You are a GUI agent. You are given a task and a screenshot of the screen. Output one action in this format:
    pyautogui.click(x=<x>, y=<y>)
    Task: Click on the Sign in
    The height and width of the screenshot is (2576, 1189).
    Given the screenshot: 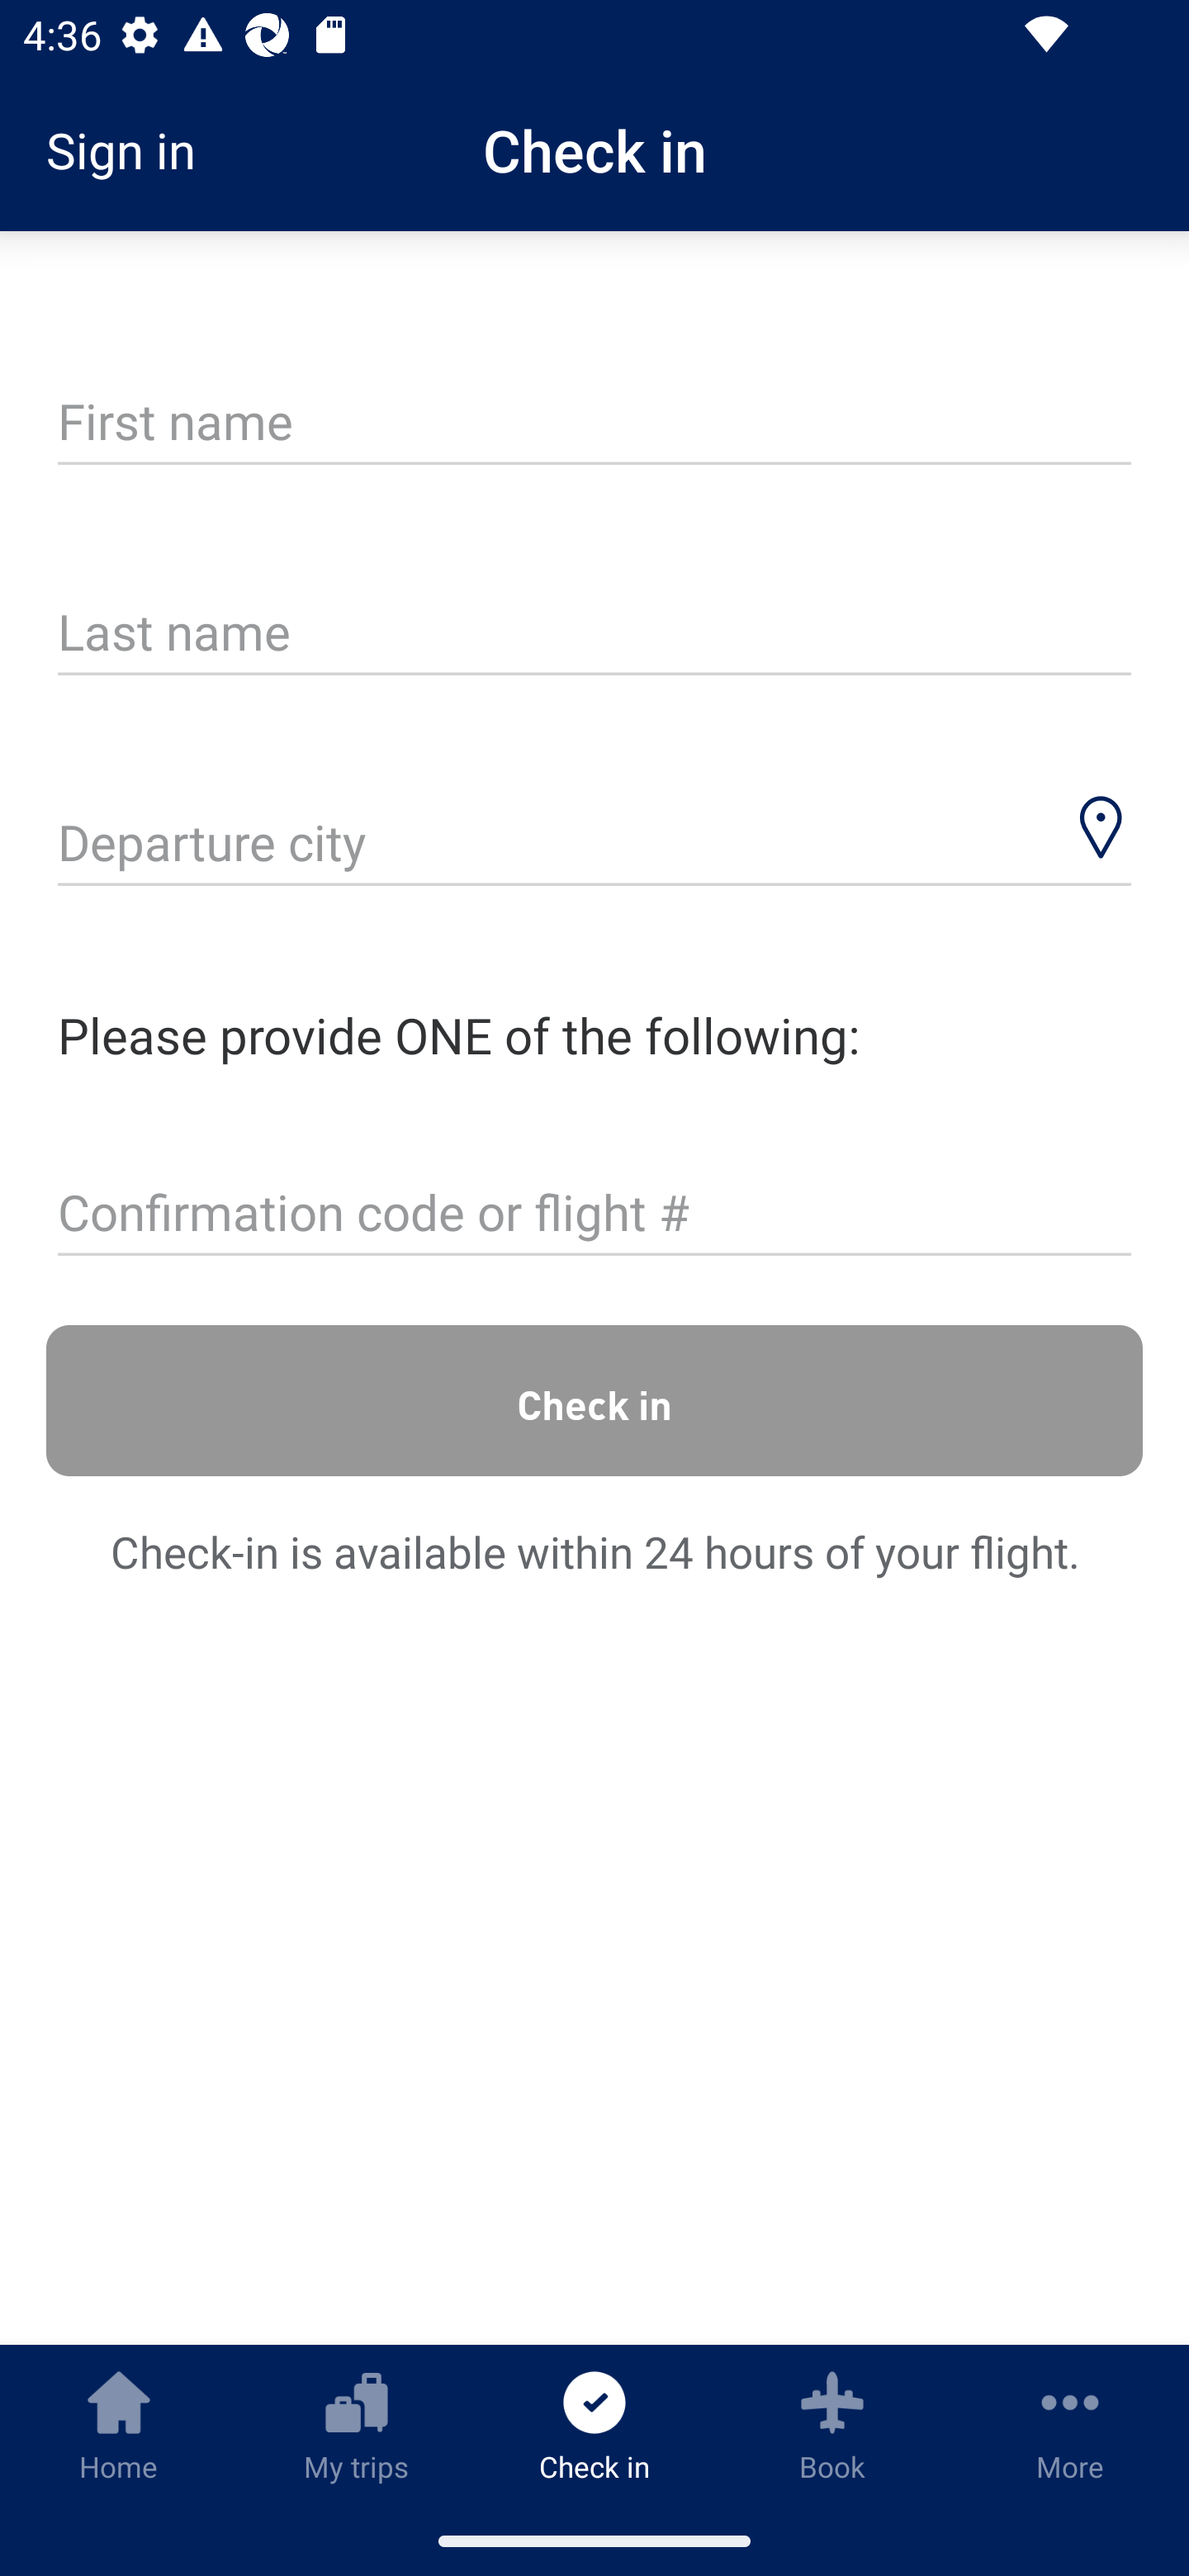 What is the action you would take?
    pyautogui.click(x=132, y=150)
    